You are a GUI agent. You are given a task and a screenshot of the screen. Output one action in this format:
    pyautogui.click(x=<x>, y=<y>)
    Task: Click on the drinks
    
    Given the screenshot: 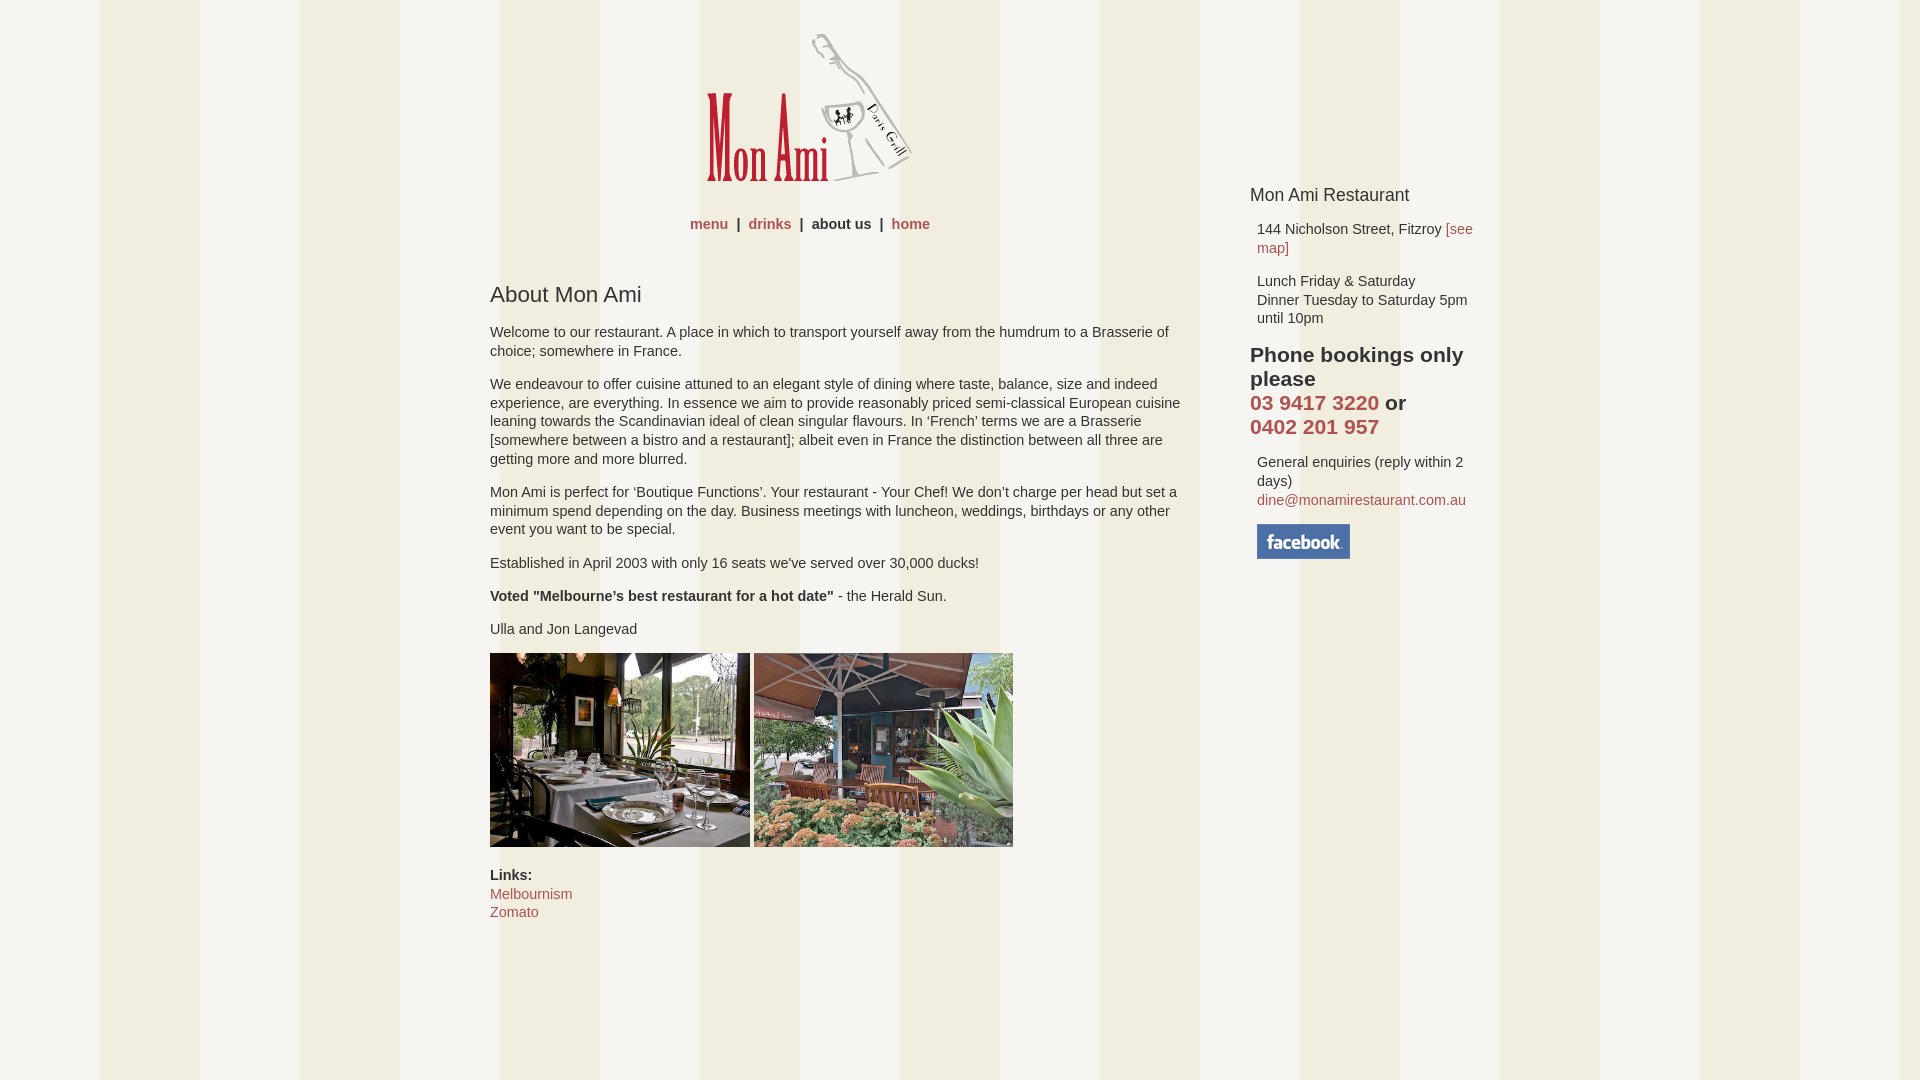 What is the action you would take?
    pyautogui.click(x=770, y=224)
    